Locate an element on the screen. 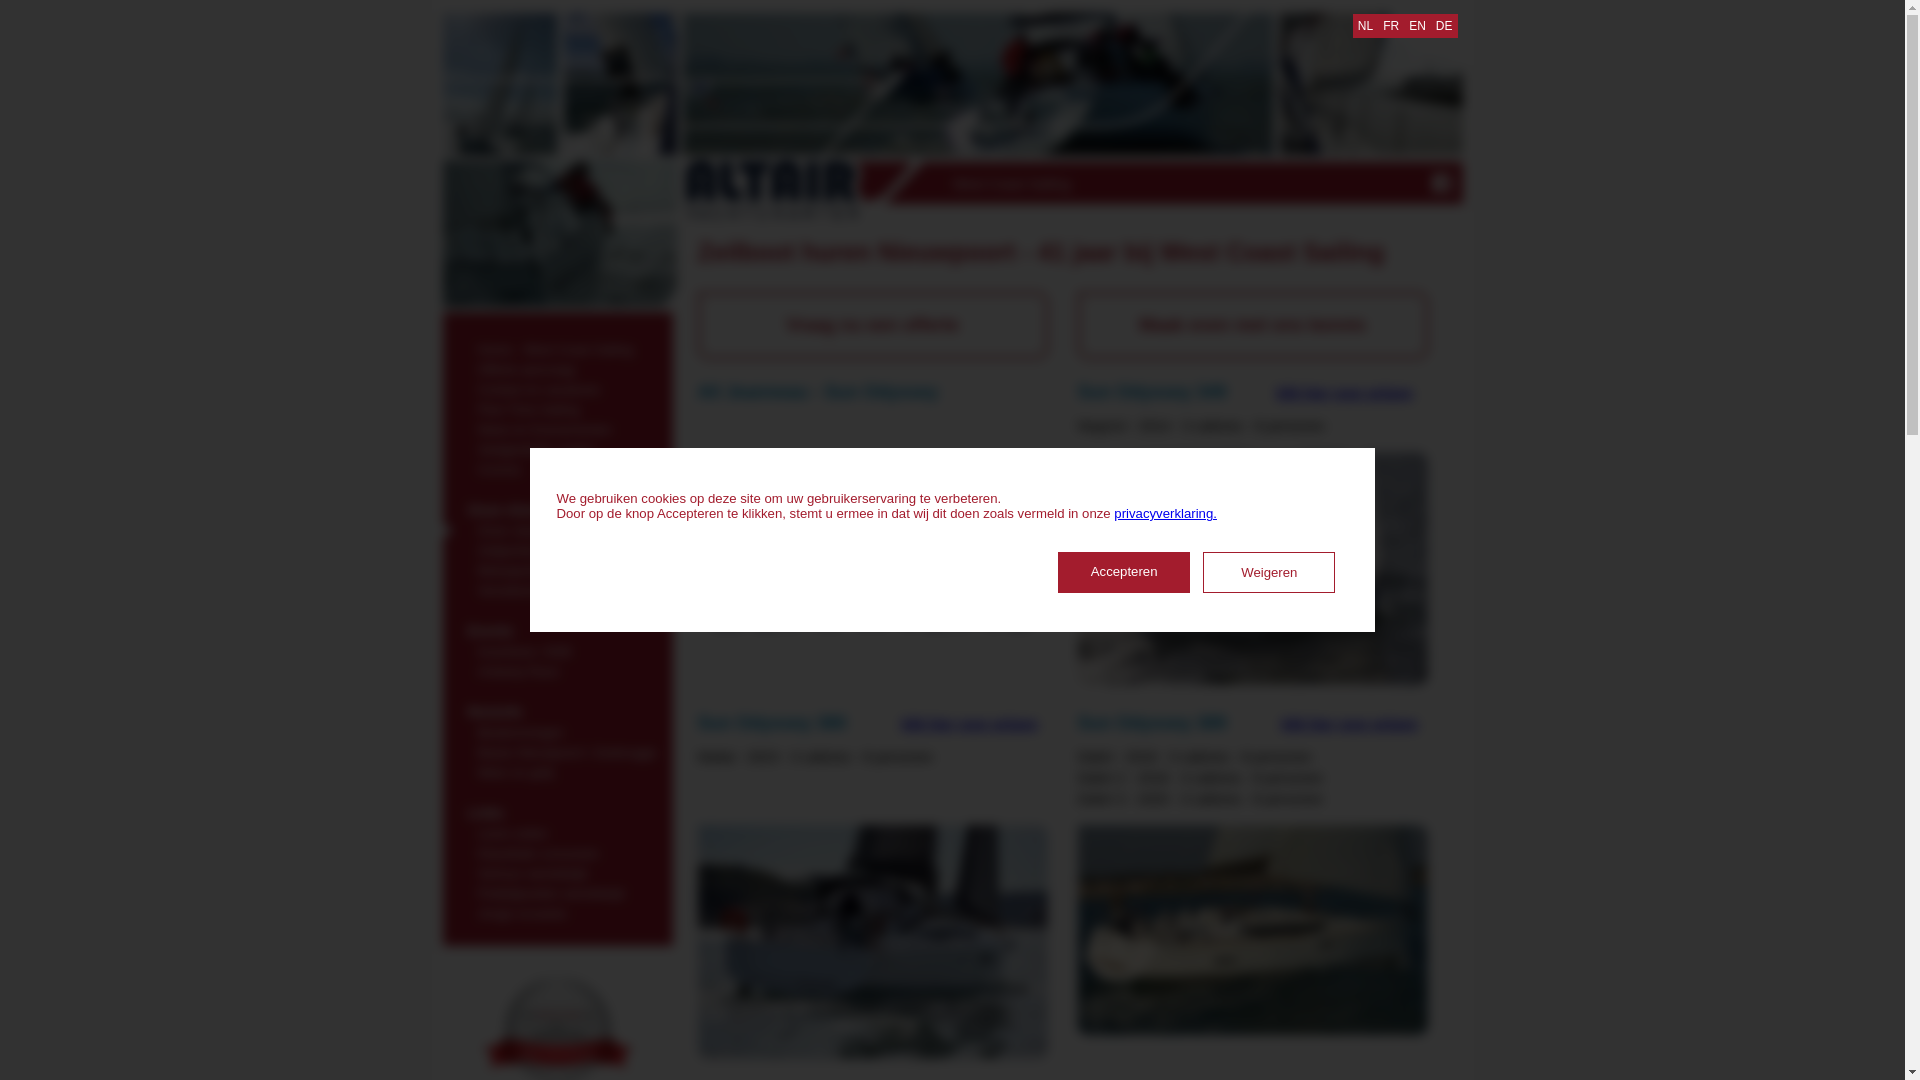 The width and height of the screenshot is (1920, 1080). Offerte aanvraag is located at coordinates (557, 367).